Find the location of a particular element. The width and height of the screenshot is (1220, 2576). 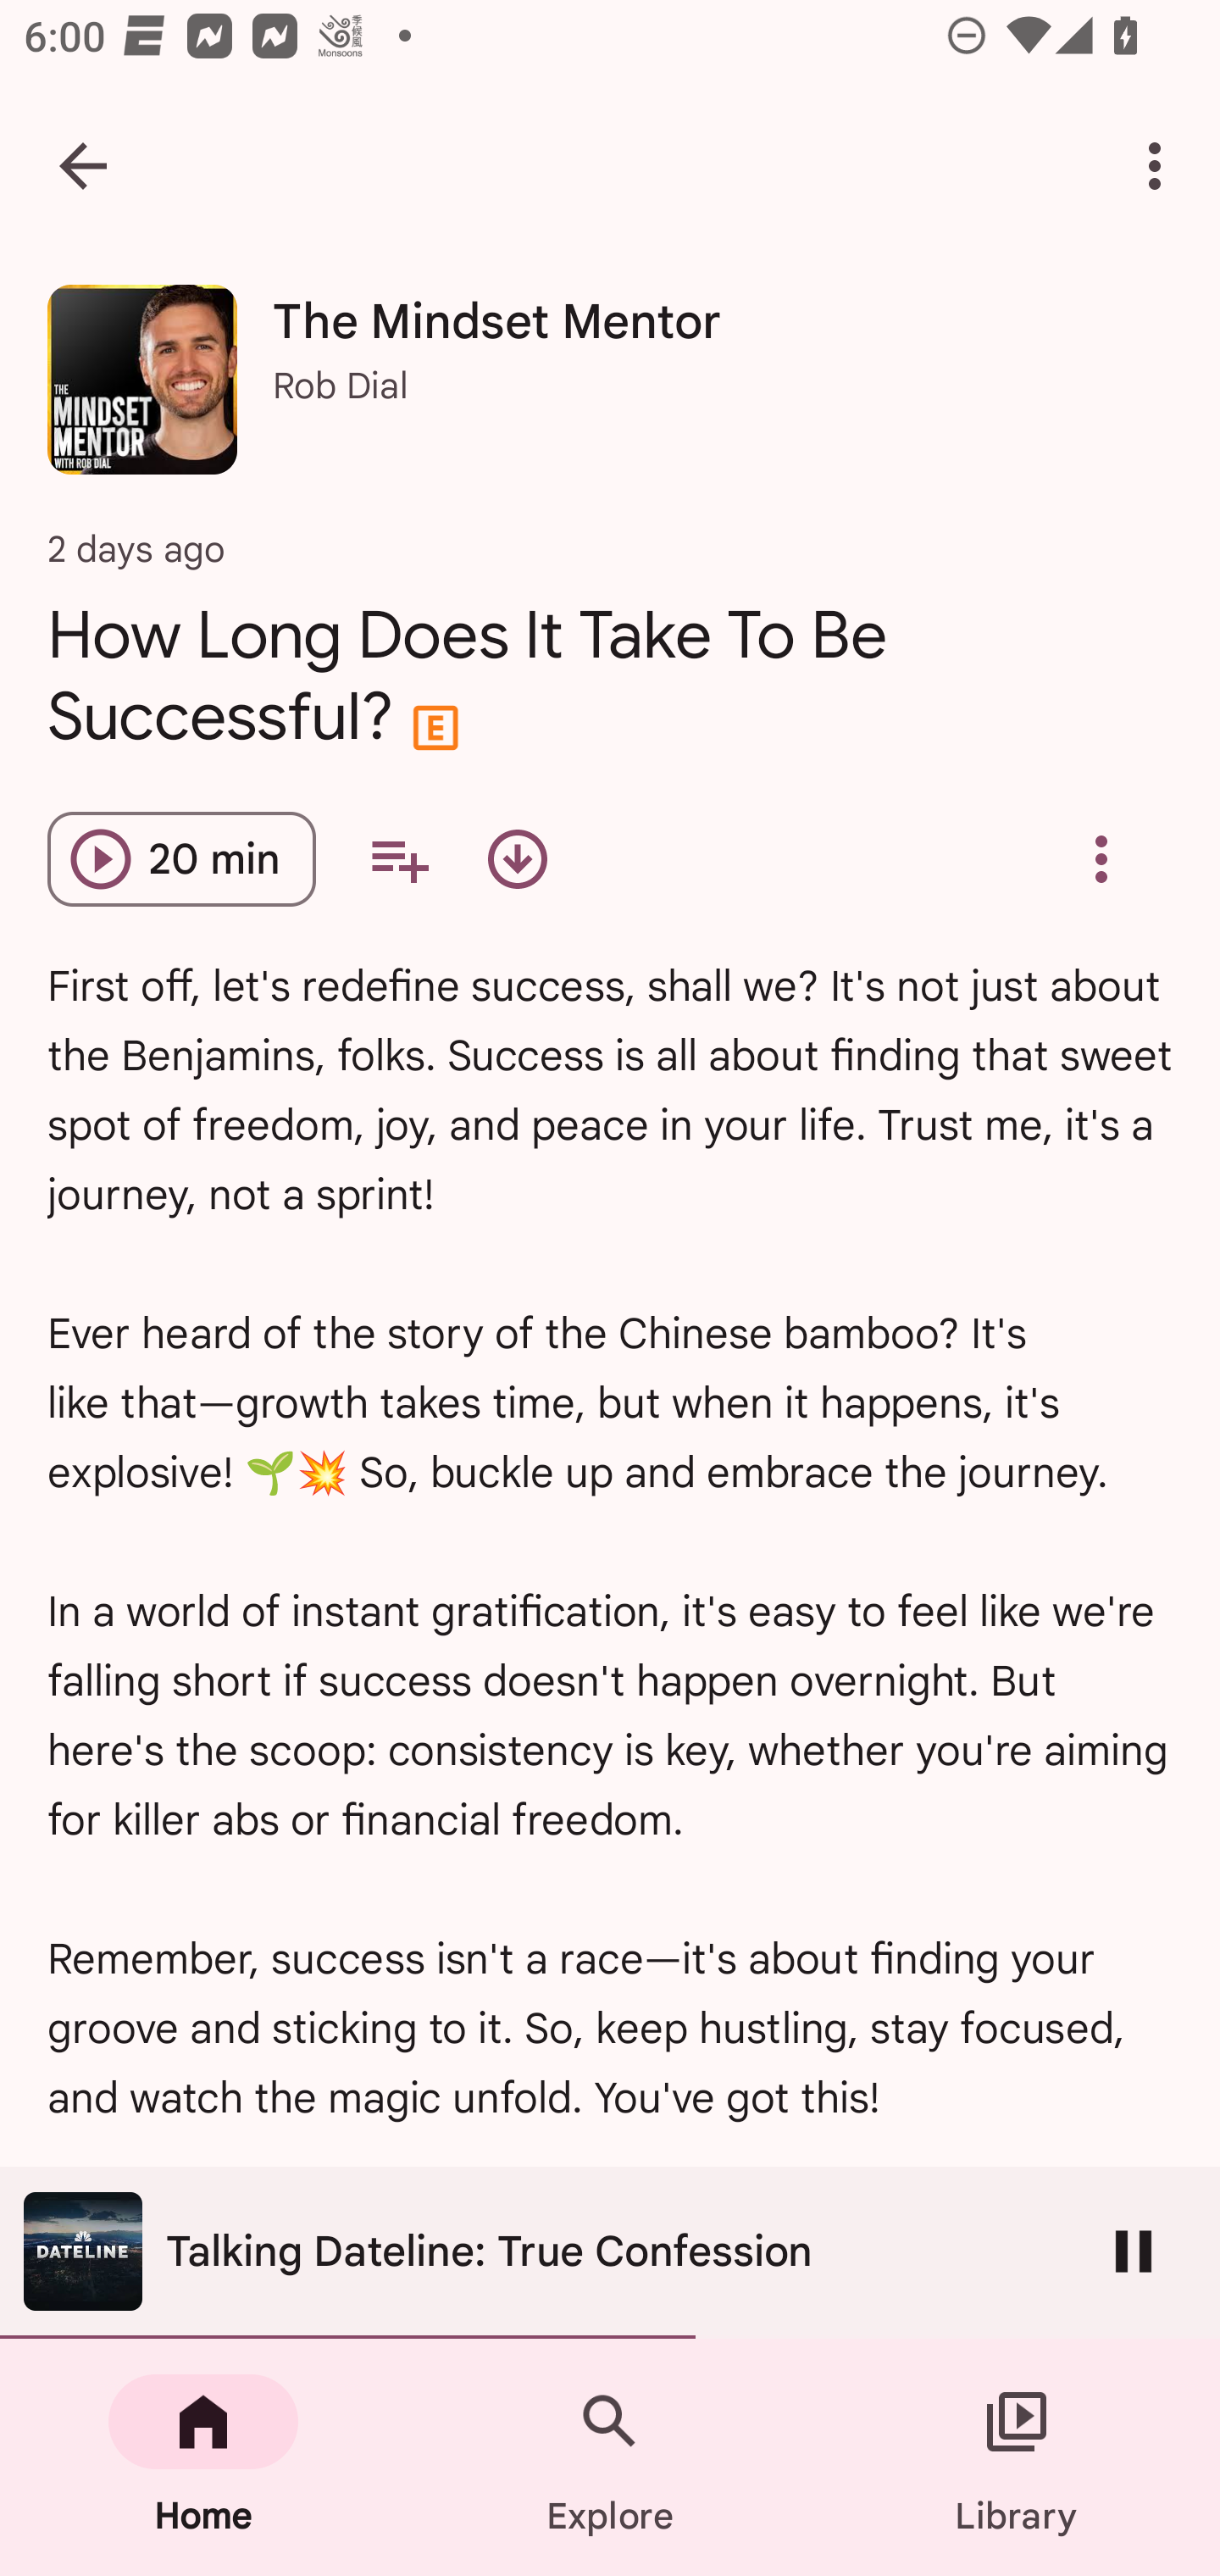

Navigate up is located at coordinates (83, 166).